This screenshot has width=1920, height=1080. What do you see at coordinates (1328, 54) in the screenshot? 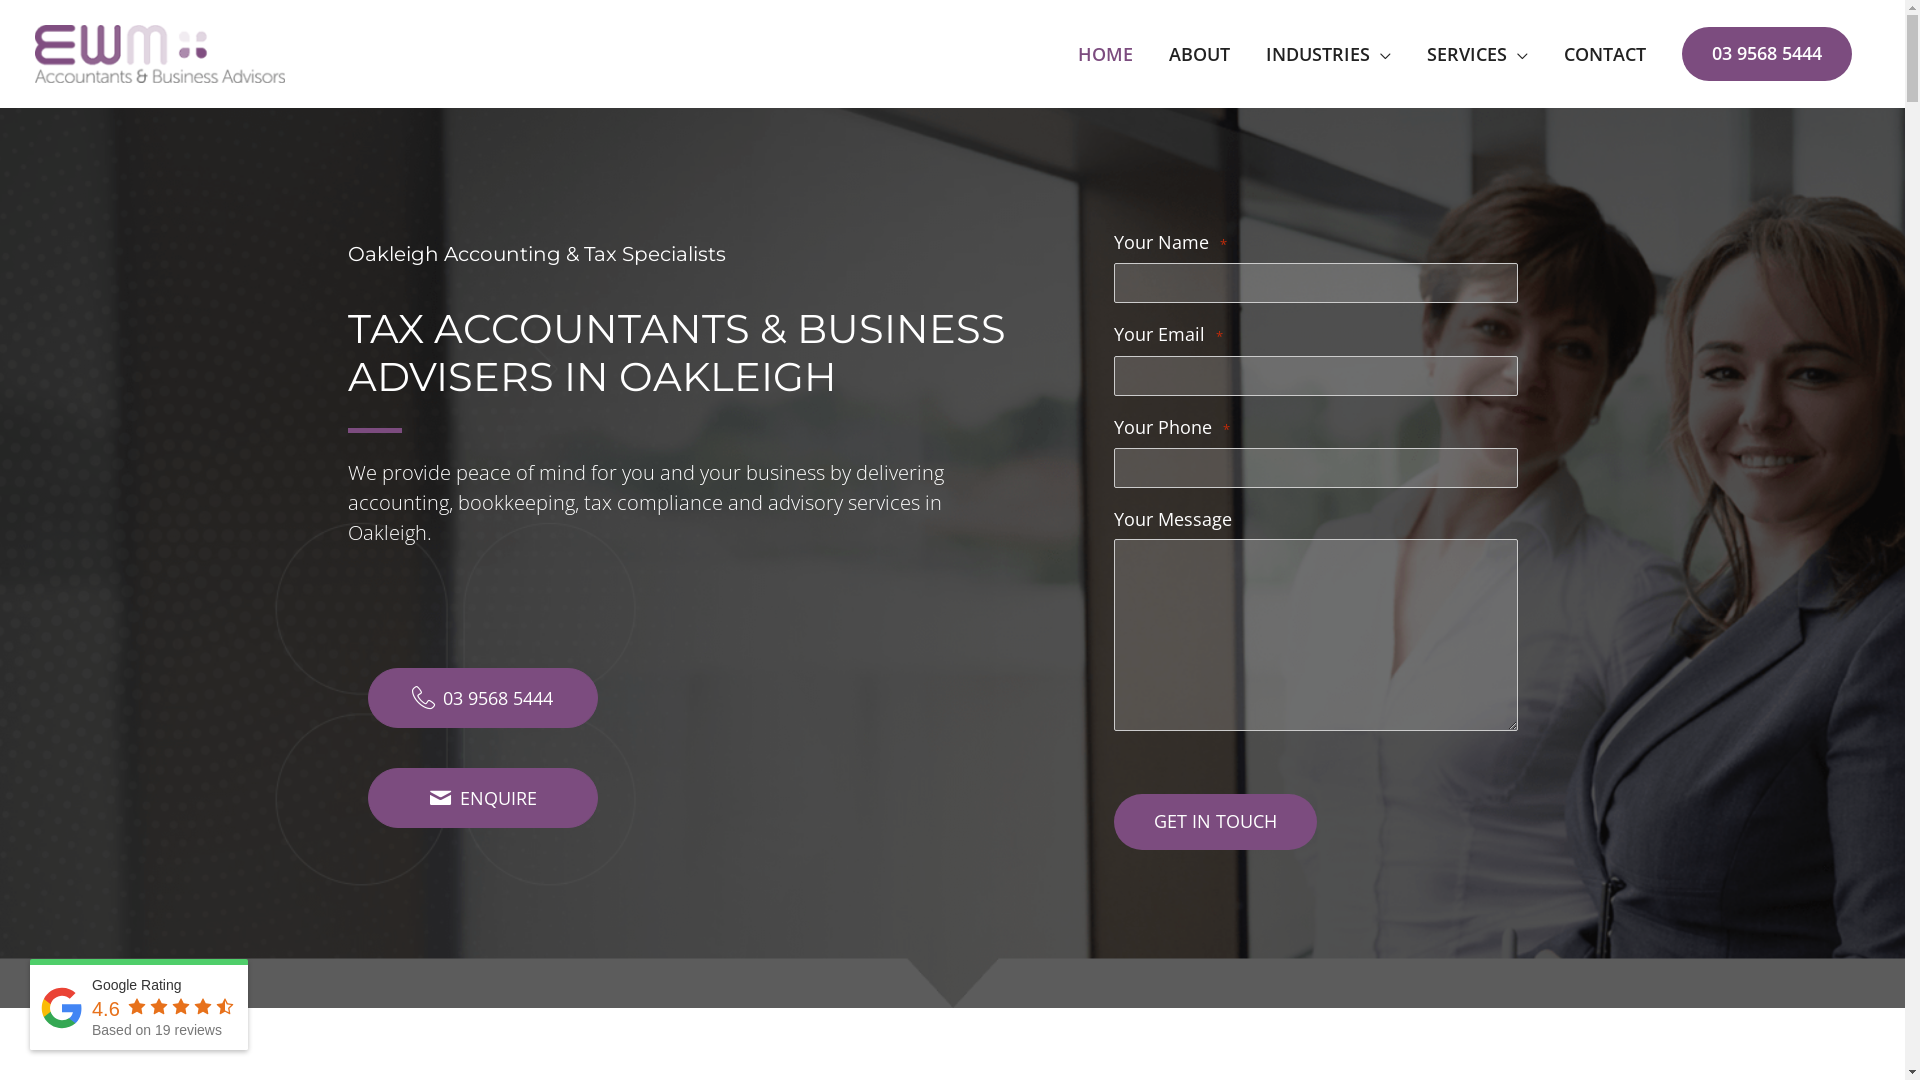
I see `INDUSTRIES` at bounding box center [1328, 54].